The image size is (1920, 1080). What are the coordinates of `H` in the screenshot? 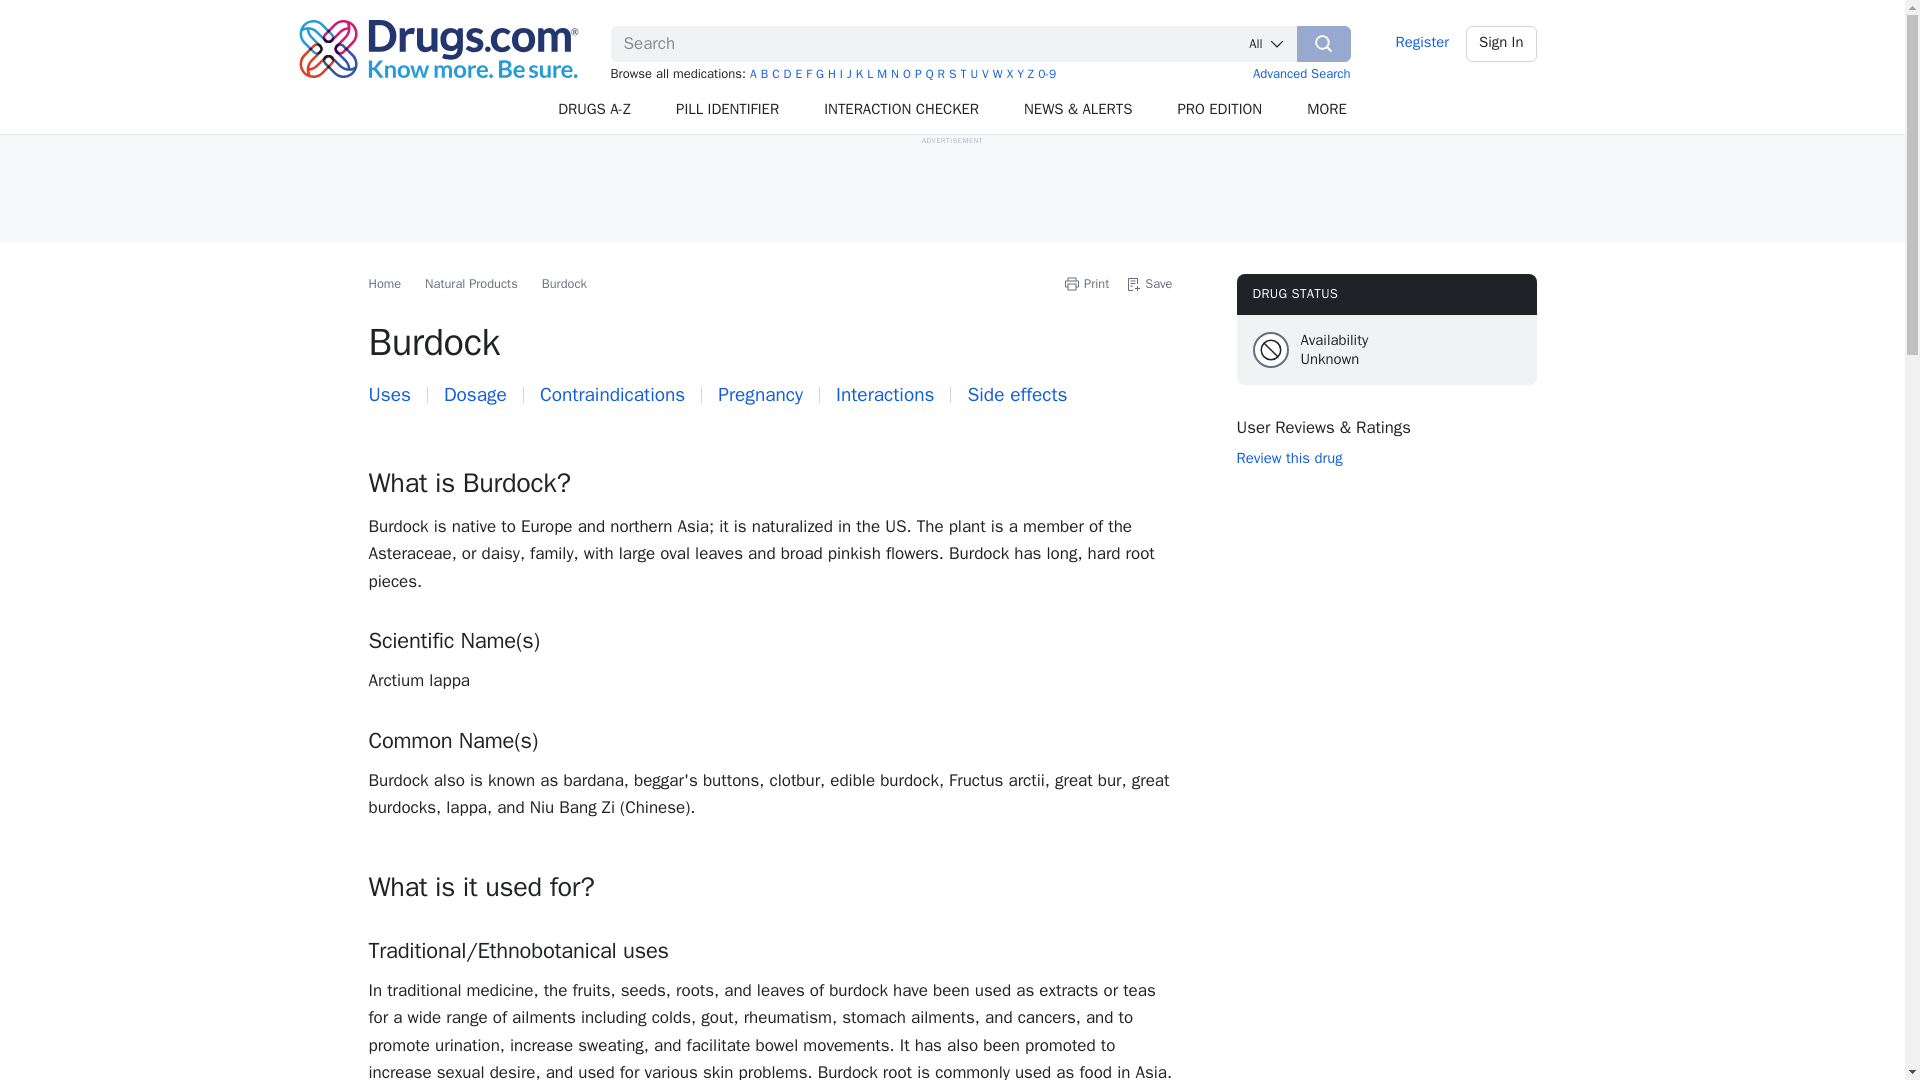 It's located at (831, 74).